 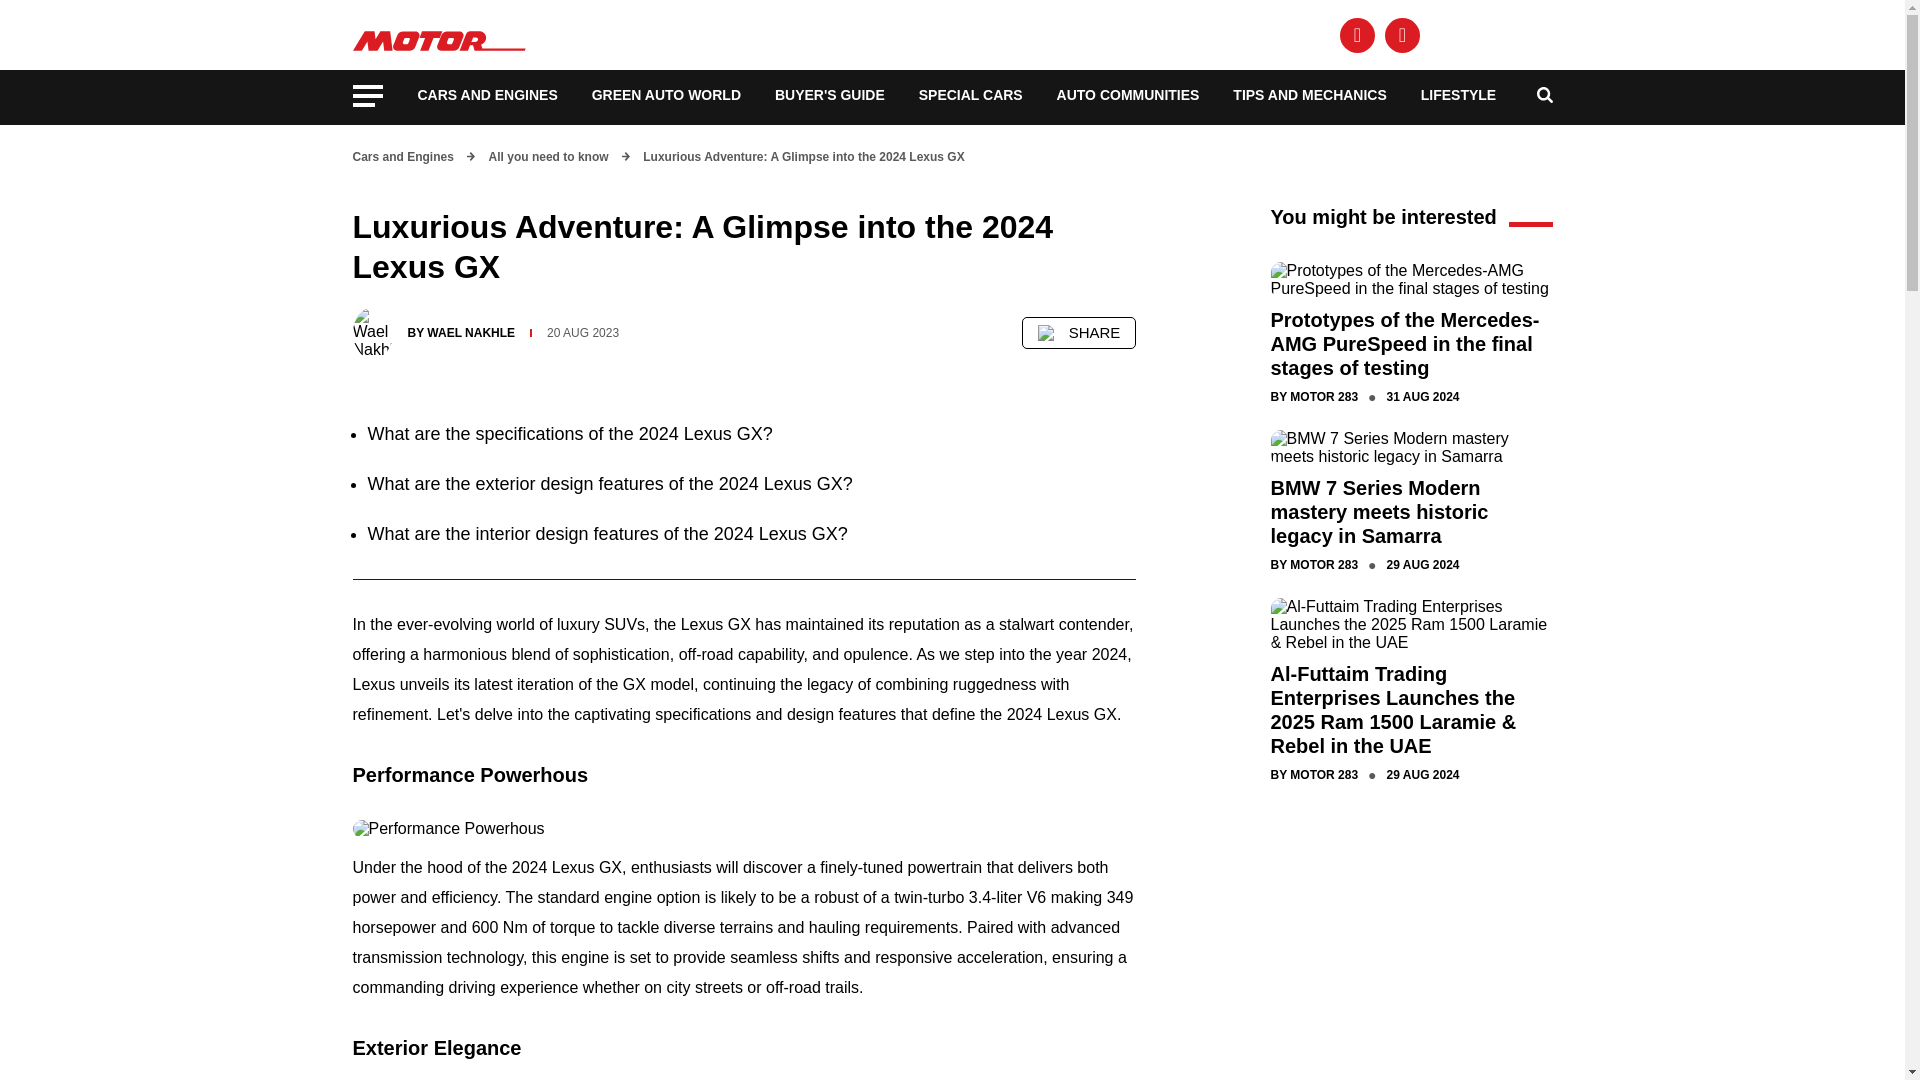 I want to click on SPECIAL CARS, so click(x=971, y=94).